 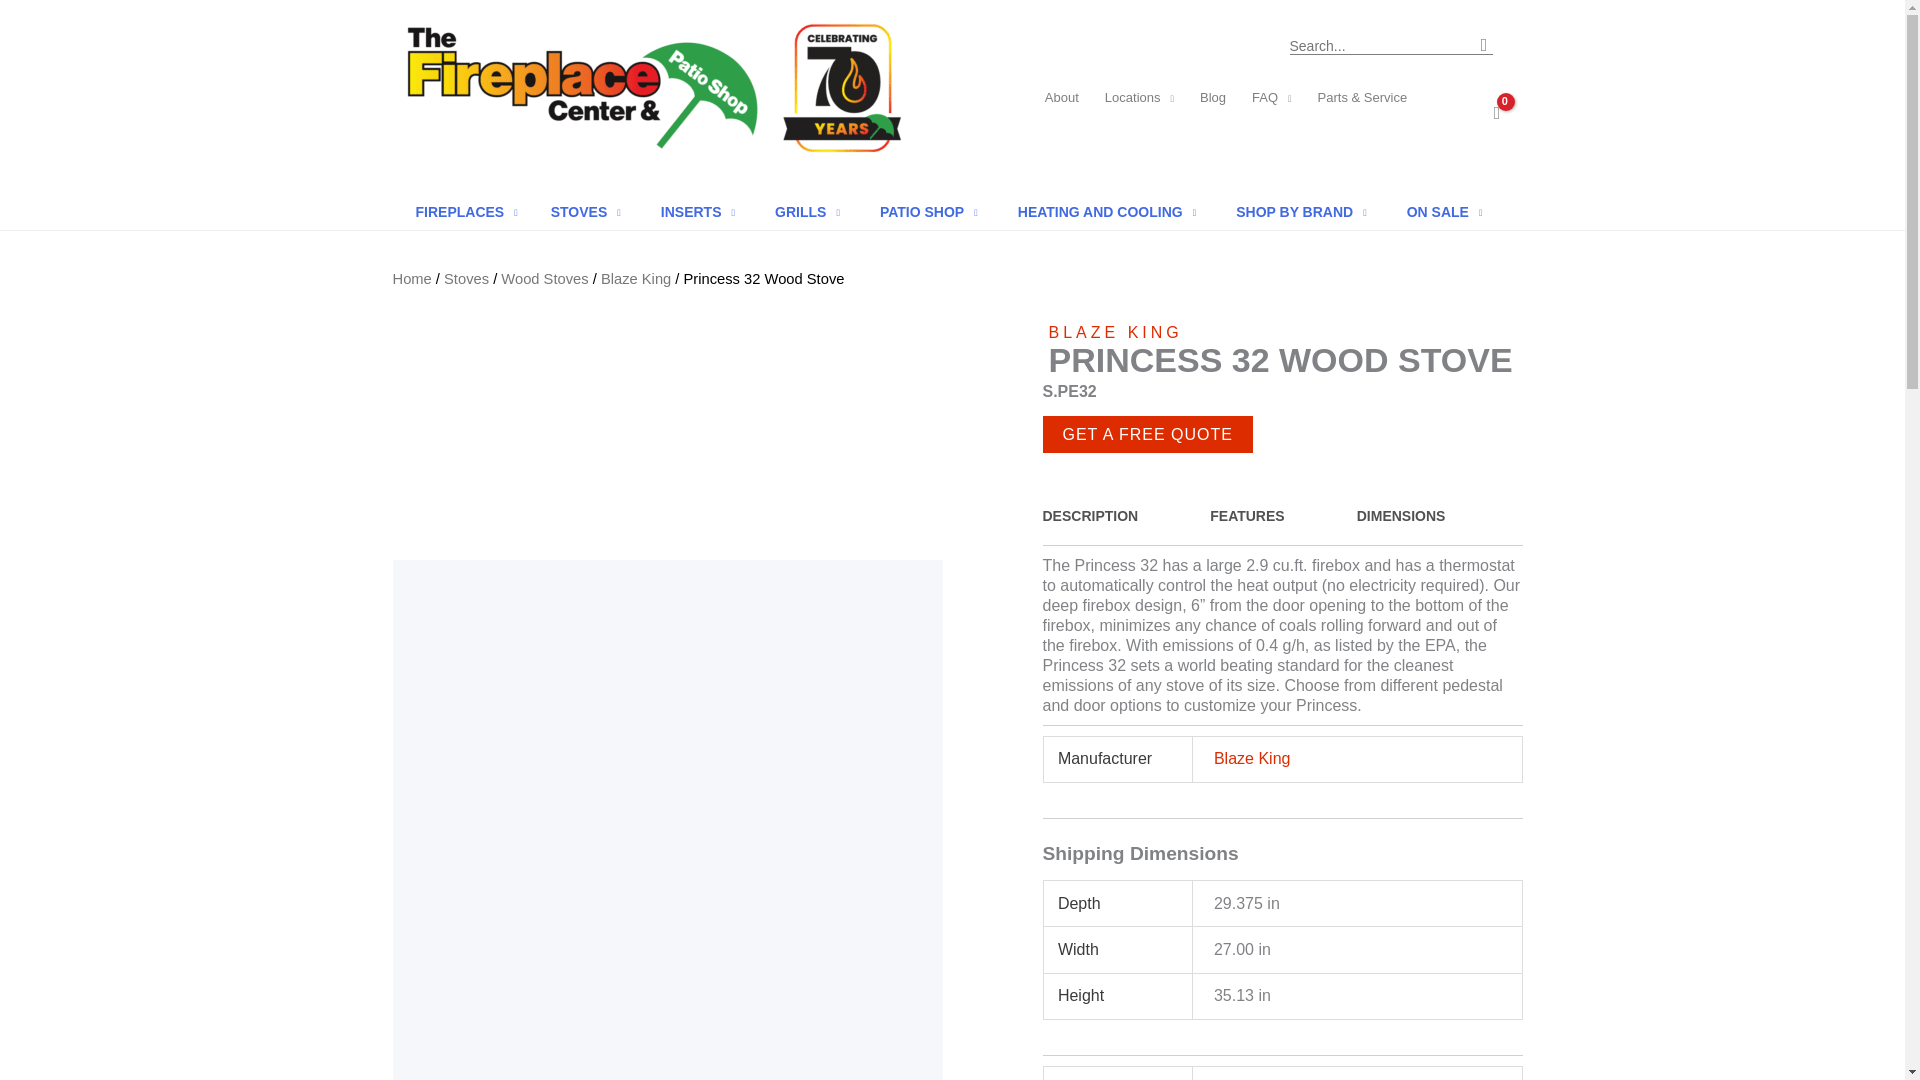 I want to click on About, so click(x=1062, y=97).